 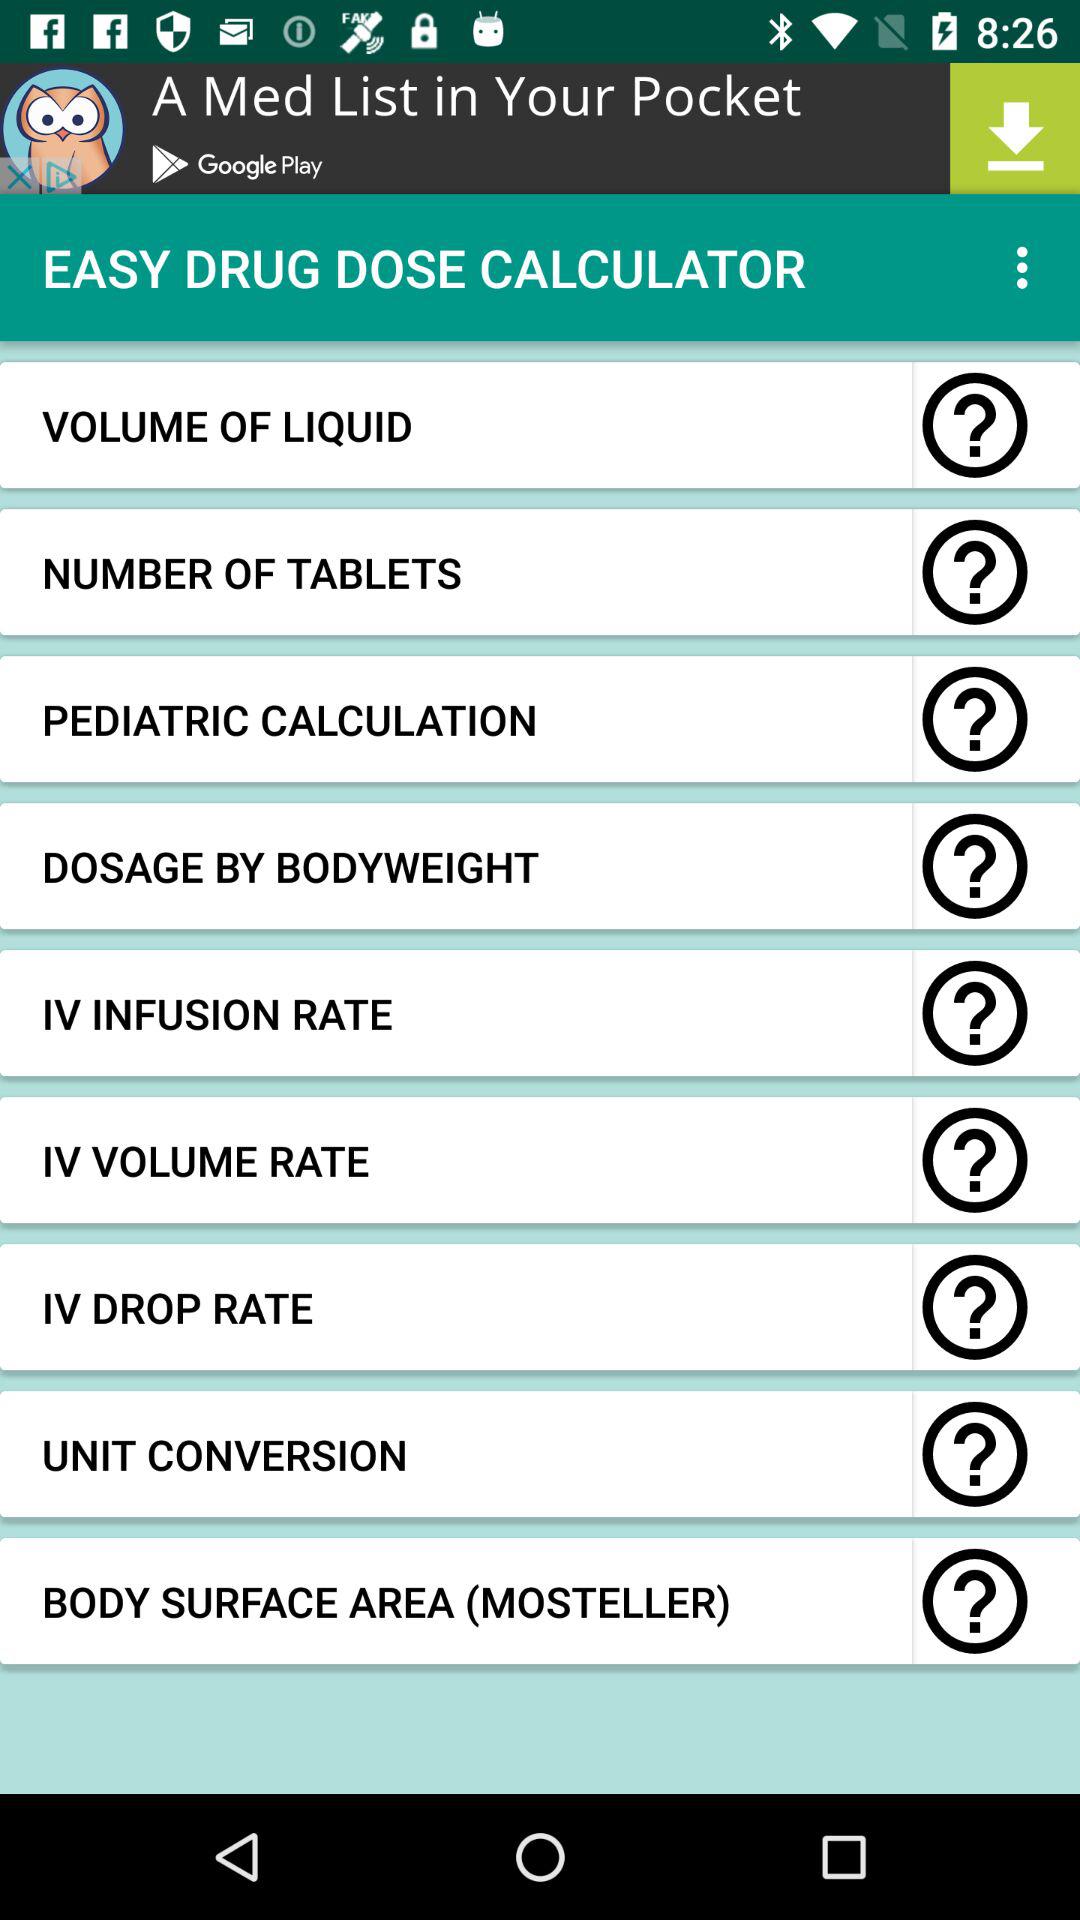 I want to click on advertisement page, so click(x=540, y=128).